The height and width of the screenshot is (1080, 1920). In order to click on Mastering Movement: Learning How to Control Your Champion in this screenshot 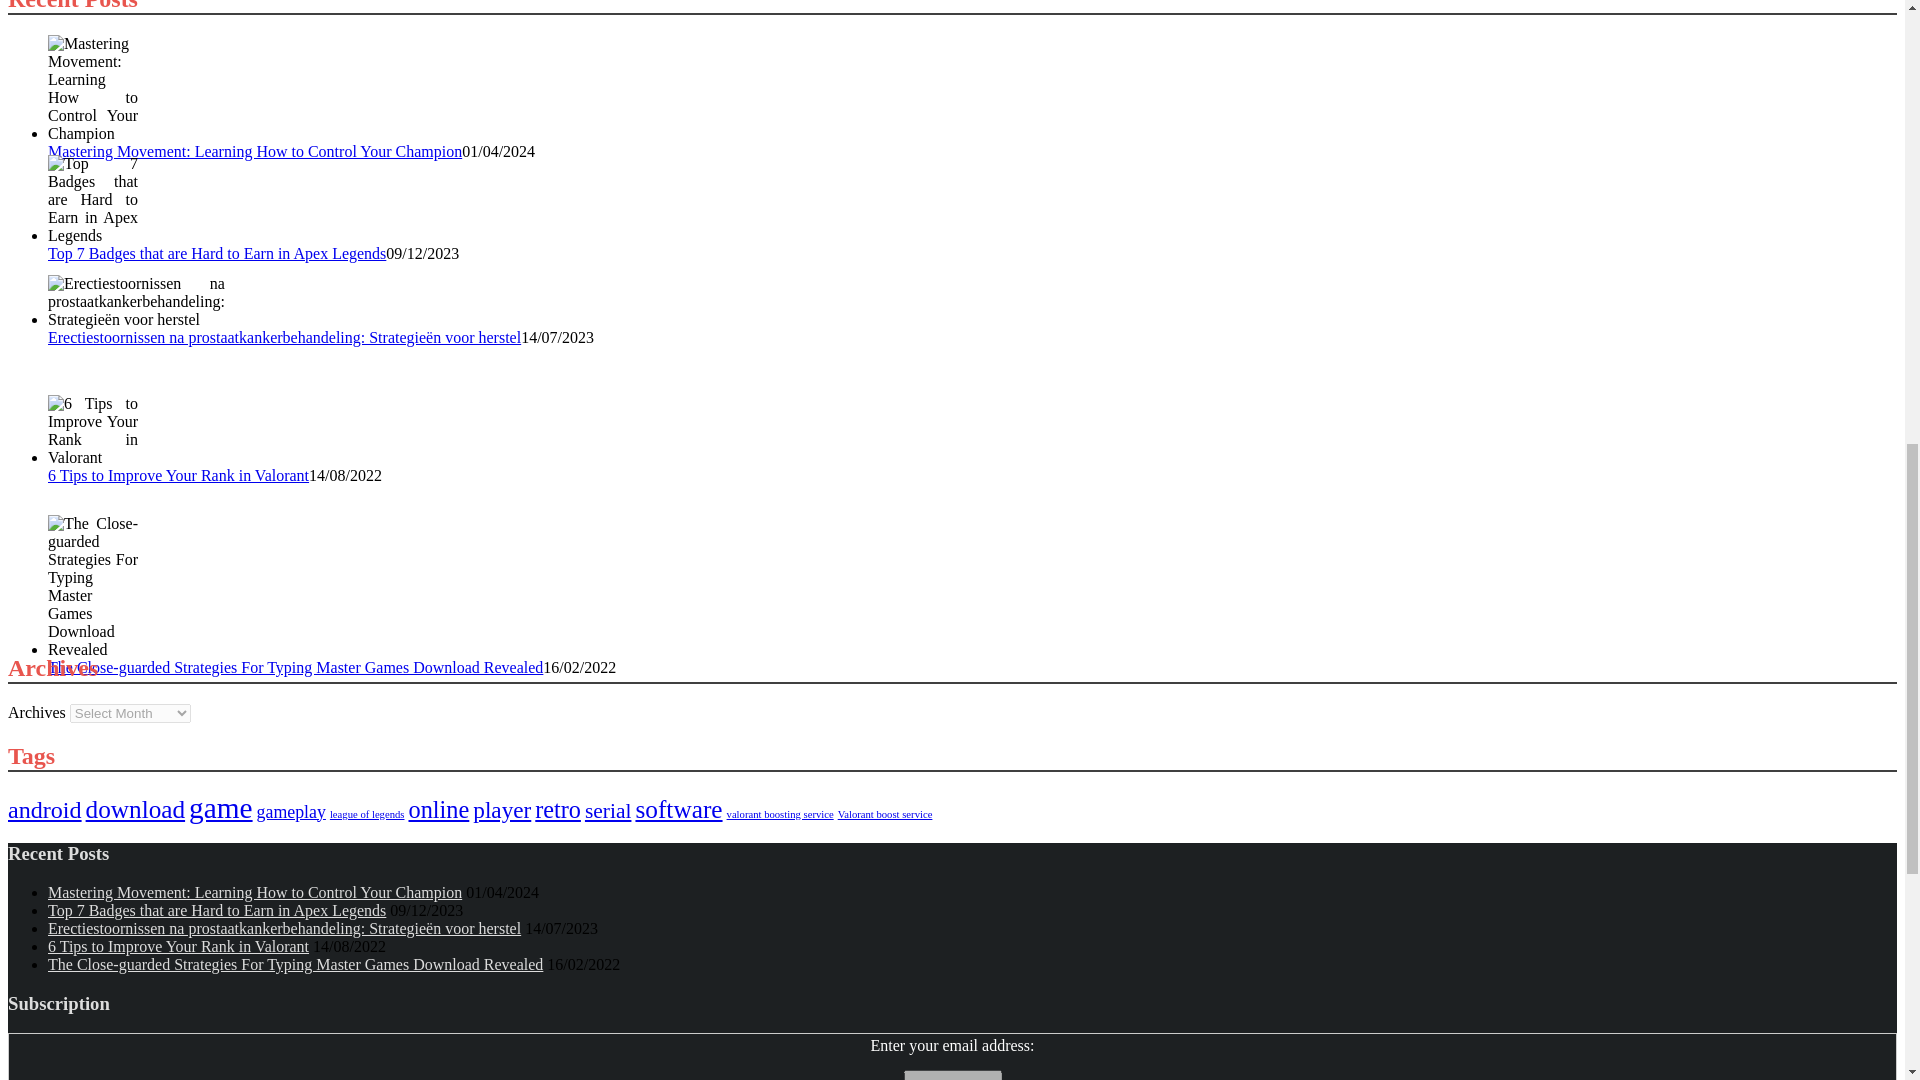, I will do `click(255, 150)`.